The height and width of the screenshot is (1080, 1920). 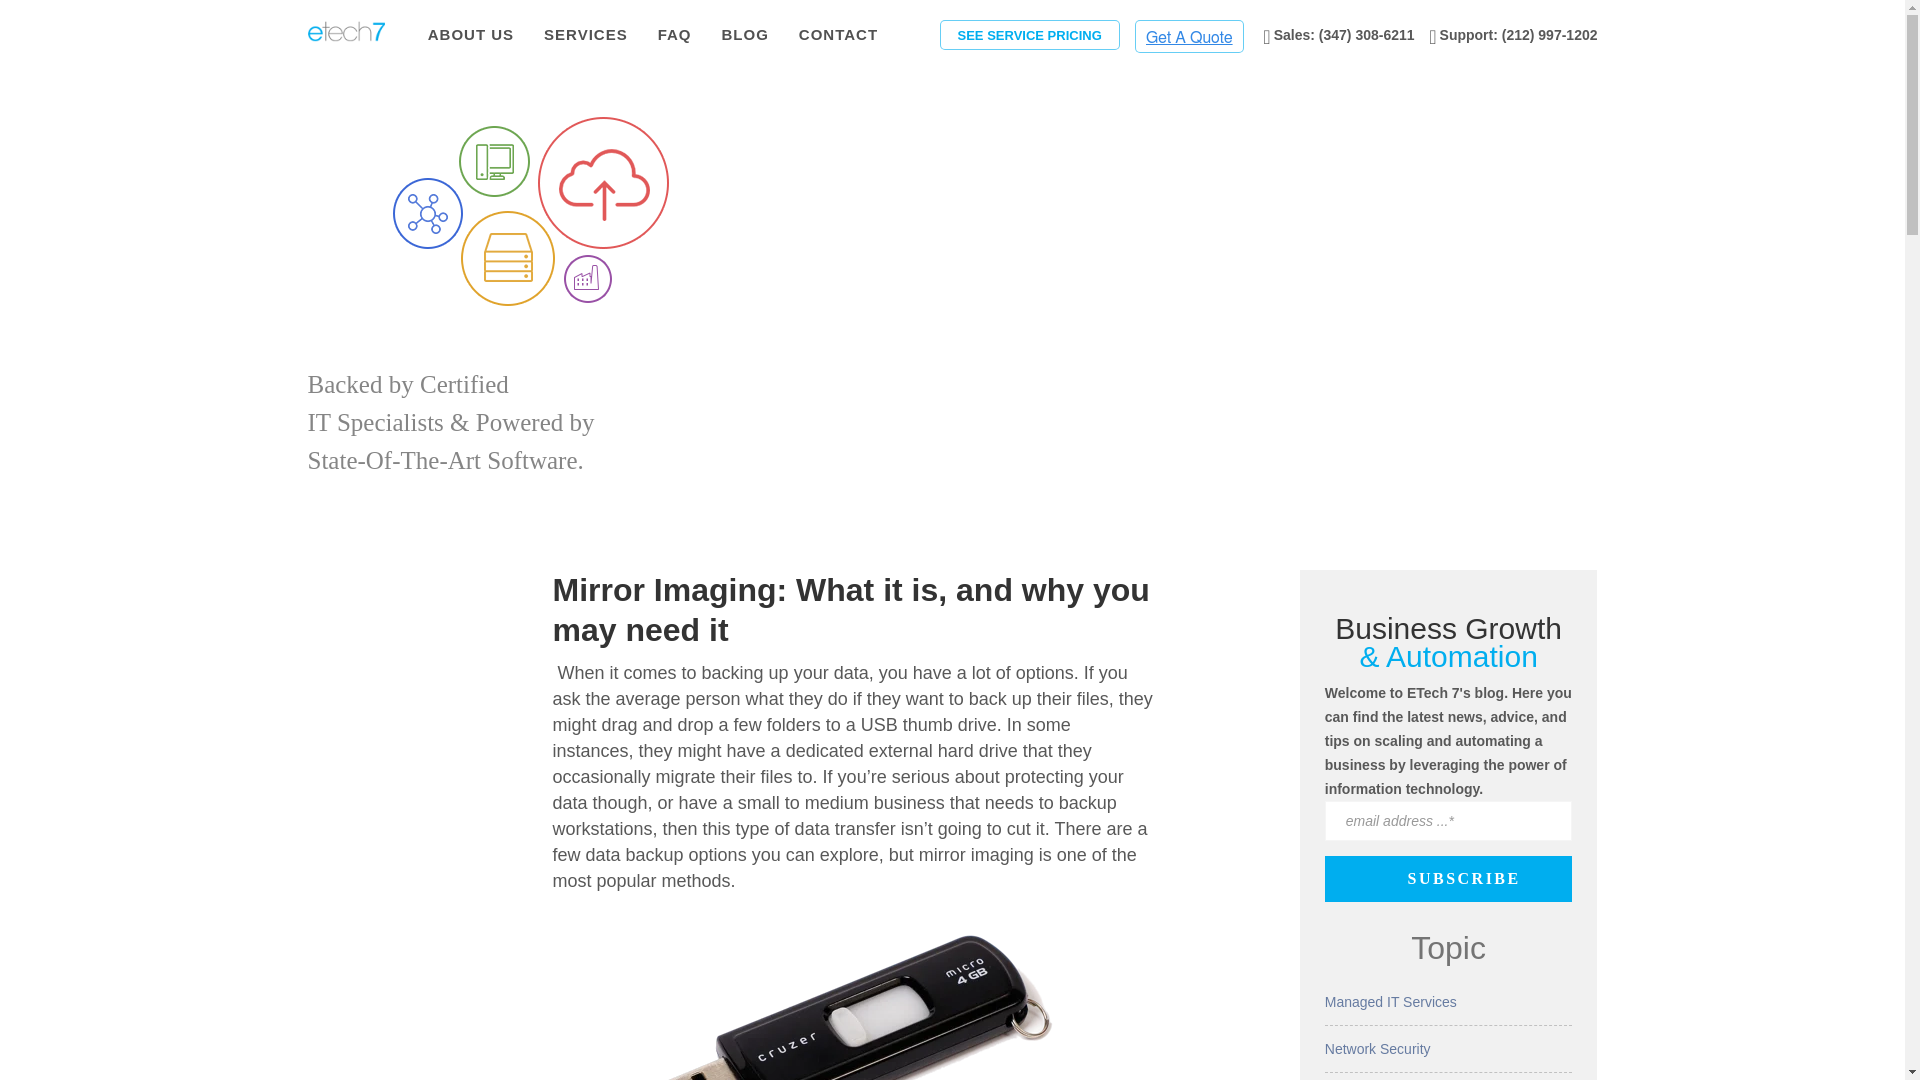 What do you see at coordinates (585, 35) in the screenshot?
I see `SERVICES` at bounding box center [585, 35].